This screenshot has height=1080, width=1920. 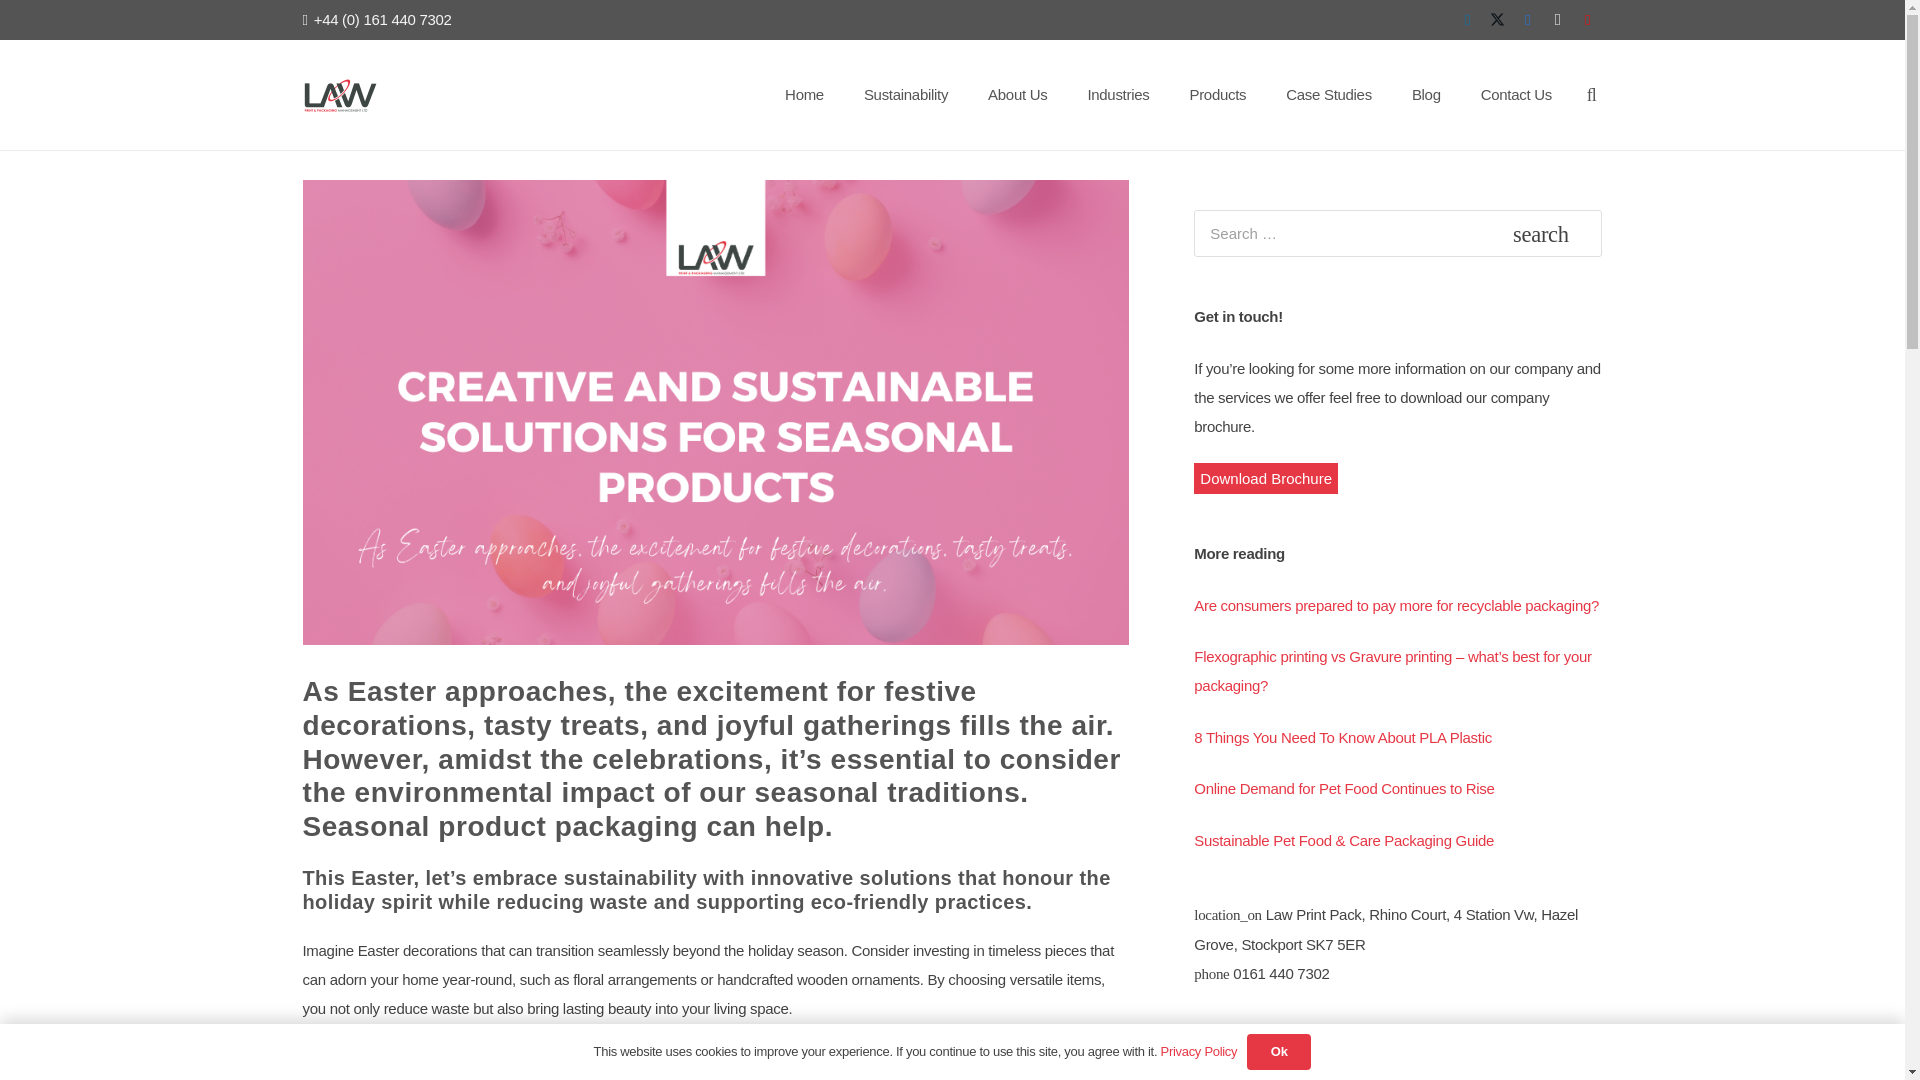 I want to click on YouTube, so click(x=1586, y=20).